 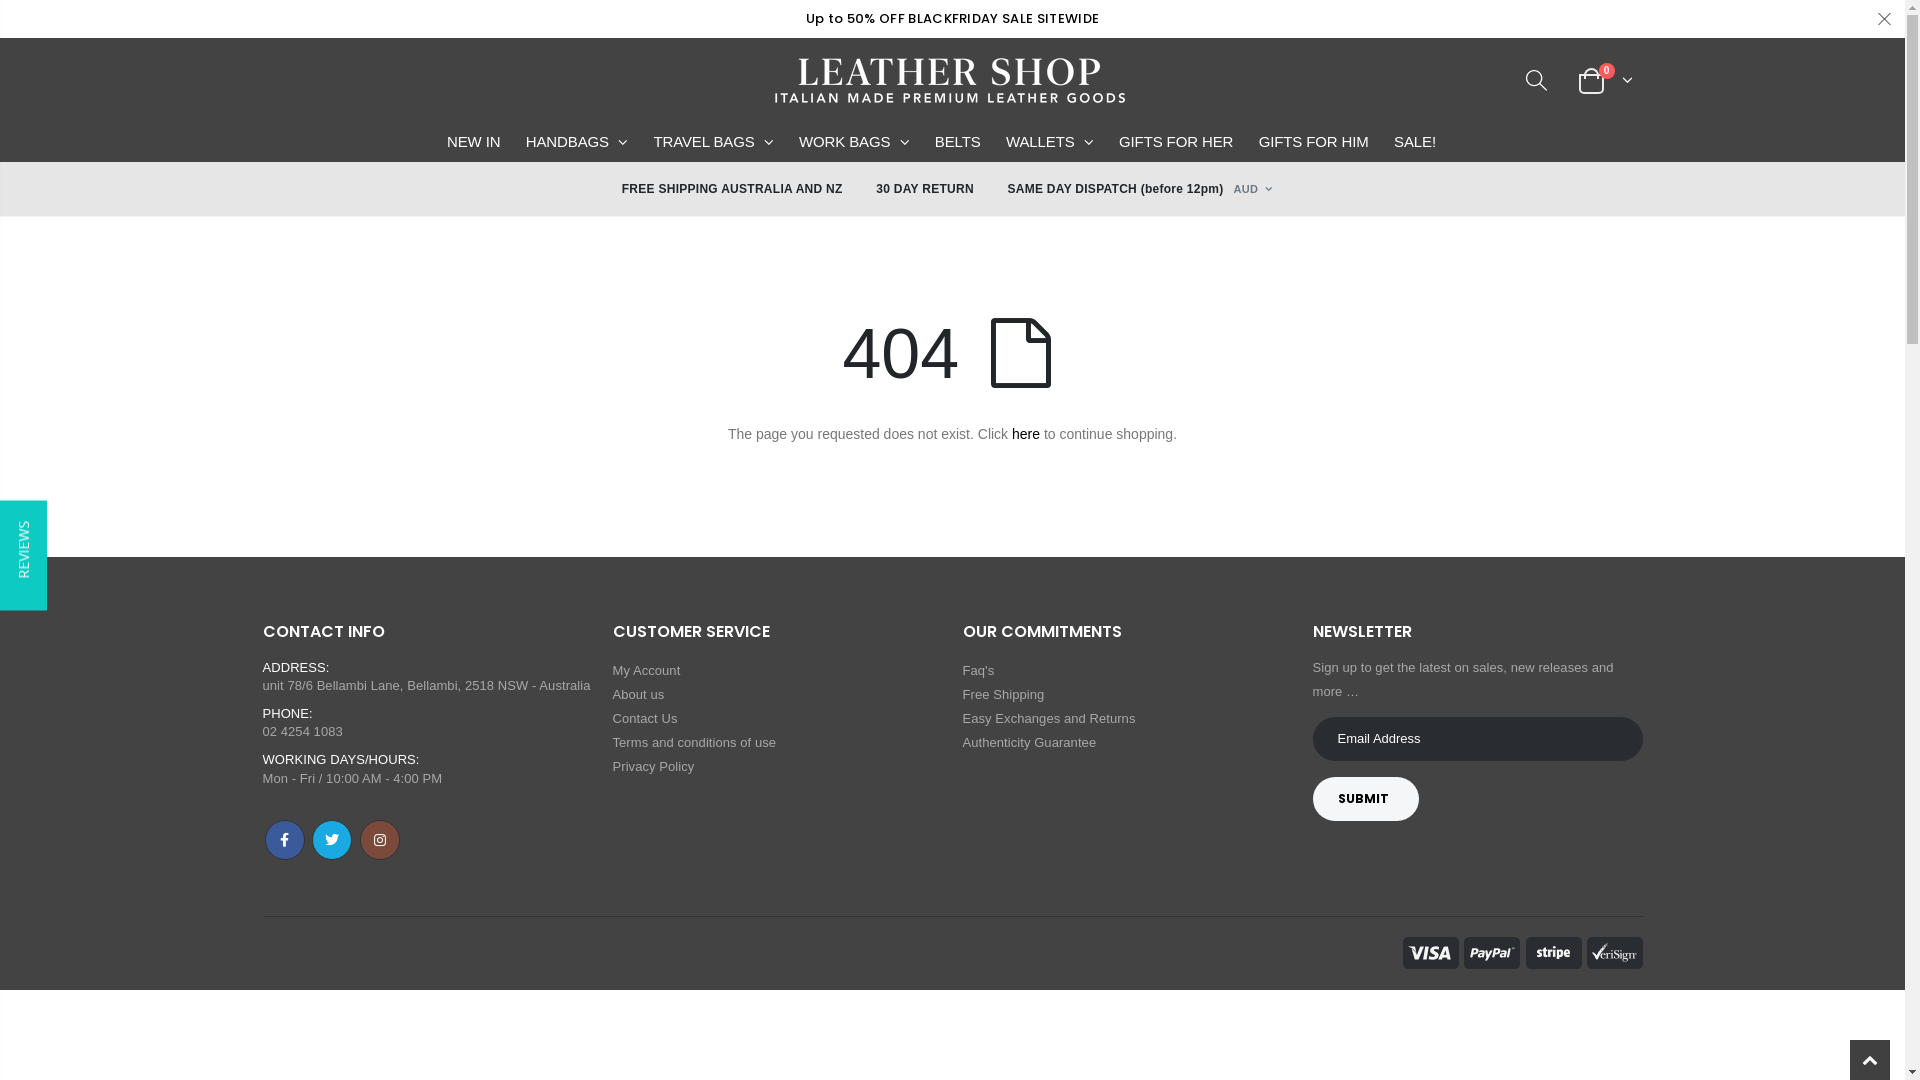 What do you see at coordinates (1252, 672) in the screenshot?
I see `BSD` at bounding box center [1252, 672].